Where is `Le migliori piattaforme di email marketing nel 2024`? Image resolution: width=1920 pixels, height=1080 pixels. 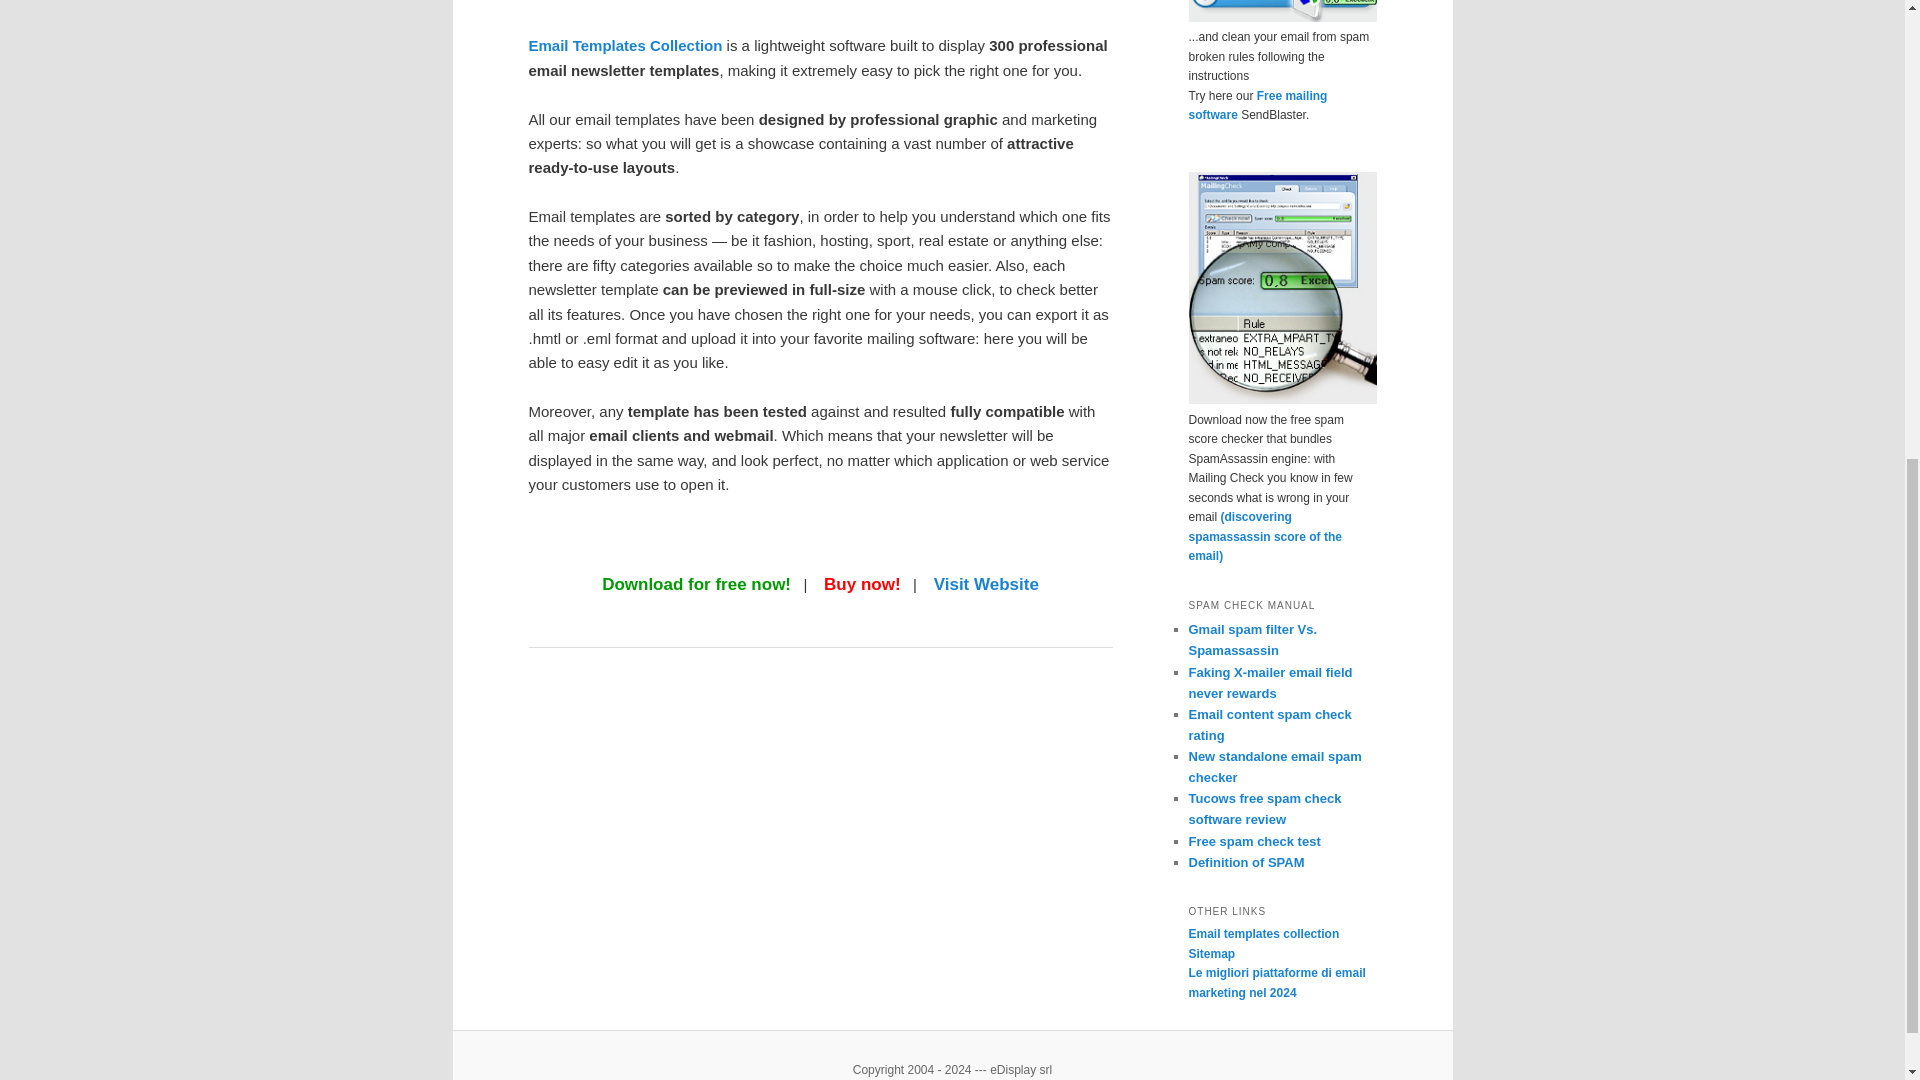 Le migliori piattaforme di email marketing nel 2024 is located at coordinates (1276, 982).